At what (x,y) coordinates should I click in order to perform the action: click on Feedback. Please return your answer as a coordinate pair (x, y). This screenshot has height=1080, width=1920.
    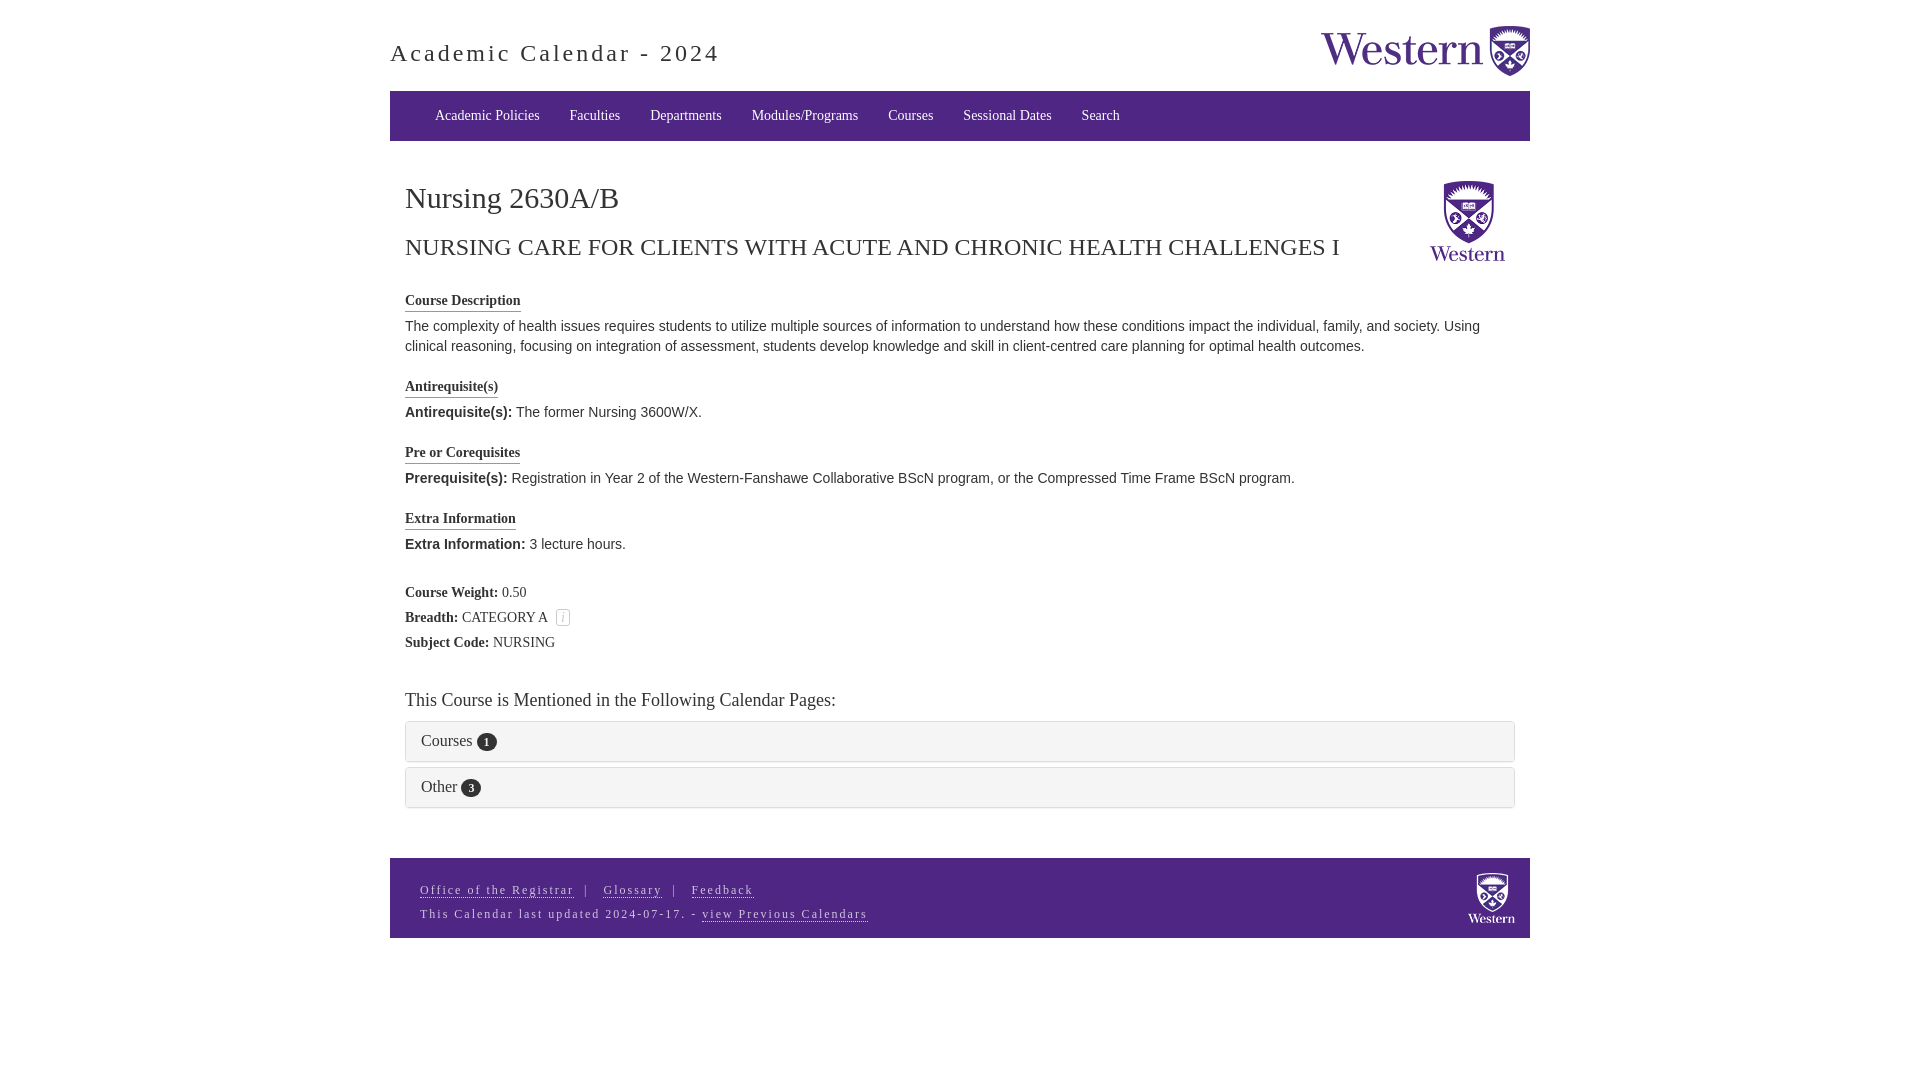
    Looking at the image, I should click on (722, 890).